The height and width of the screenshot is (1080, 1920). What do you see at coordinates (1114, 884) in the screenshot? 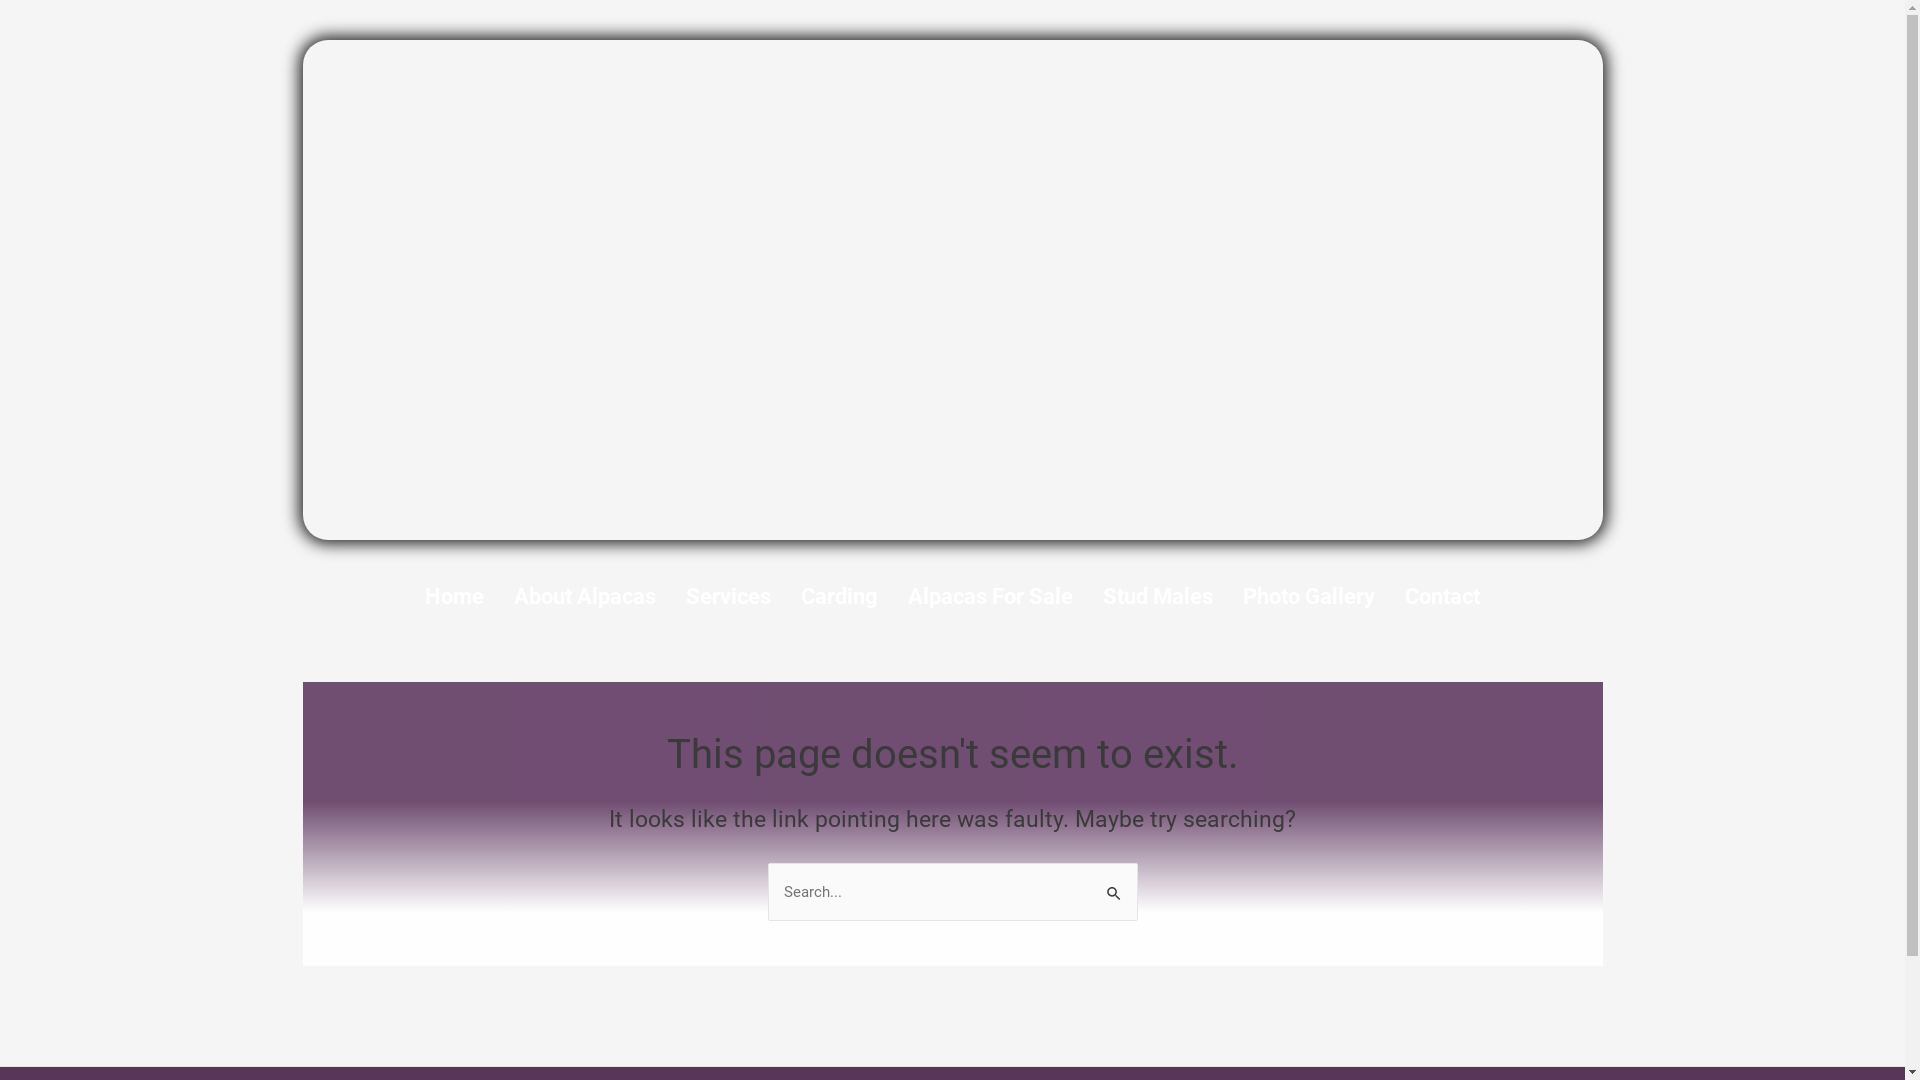
I see `Search` at bounding box center [1114, 884].